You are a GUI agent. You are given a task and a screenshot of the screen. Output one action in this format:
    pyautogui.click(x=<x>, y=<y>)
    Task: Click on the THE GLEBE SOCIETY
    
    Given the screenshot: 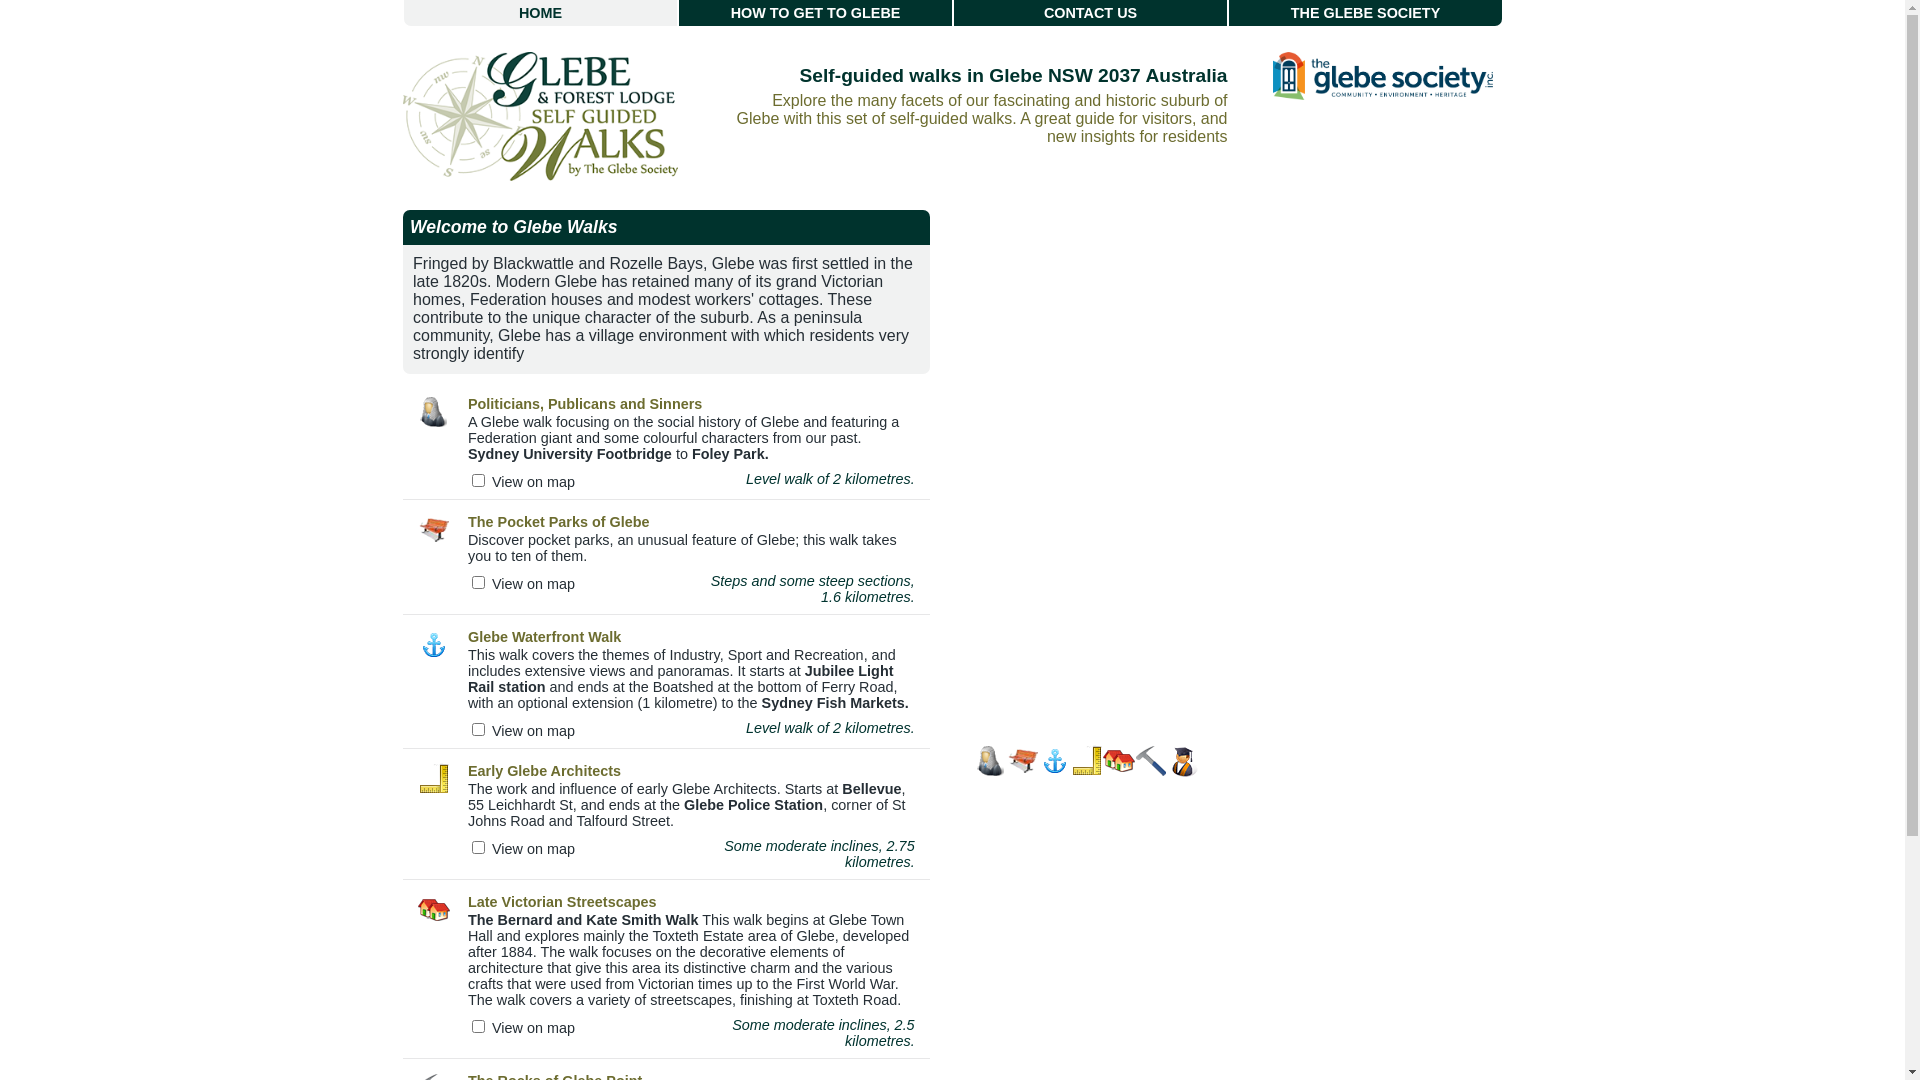 What is the action you would take?
    pyautogui.click(x=1366, y=13)
    